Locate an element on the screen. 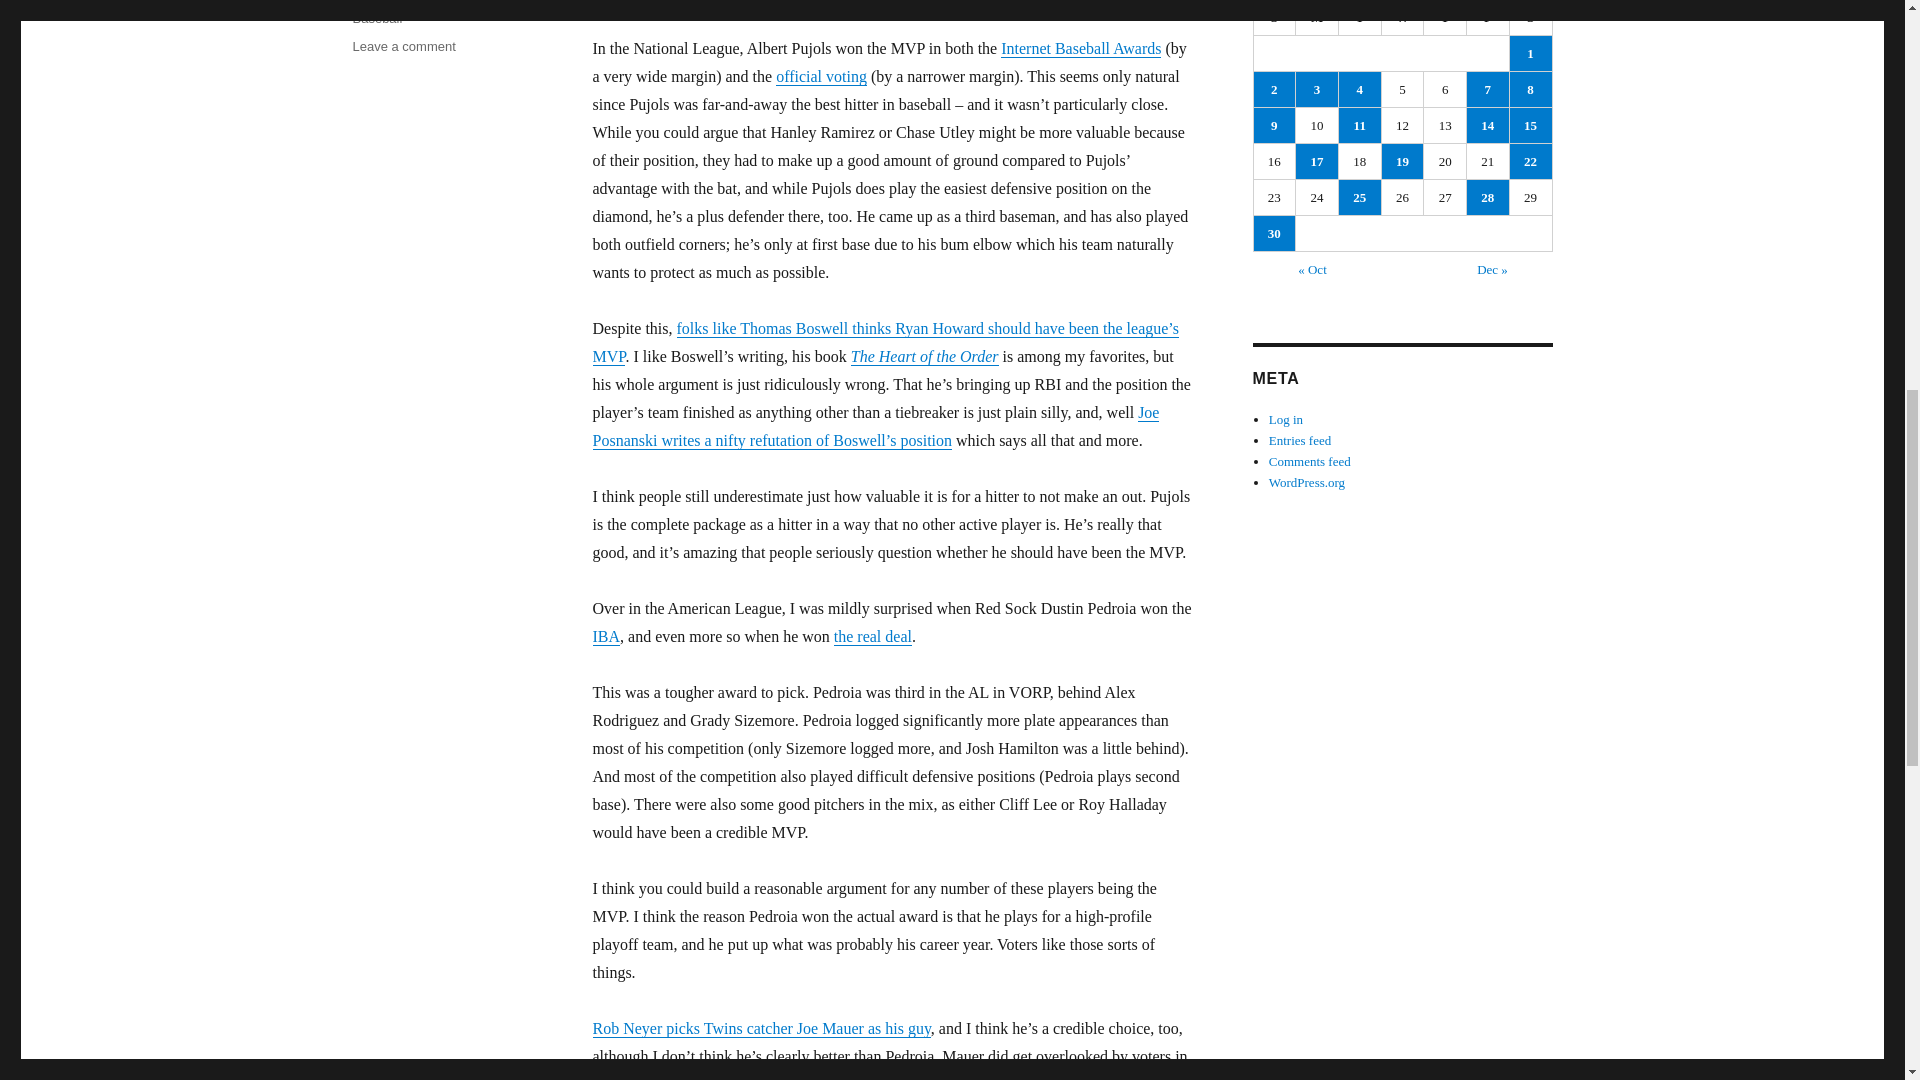 This screenshot has height=1080, width=1920. the real deal is located at coordinates (872, 636).